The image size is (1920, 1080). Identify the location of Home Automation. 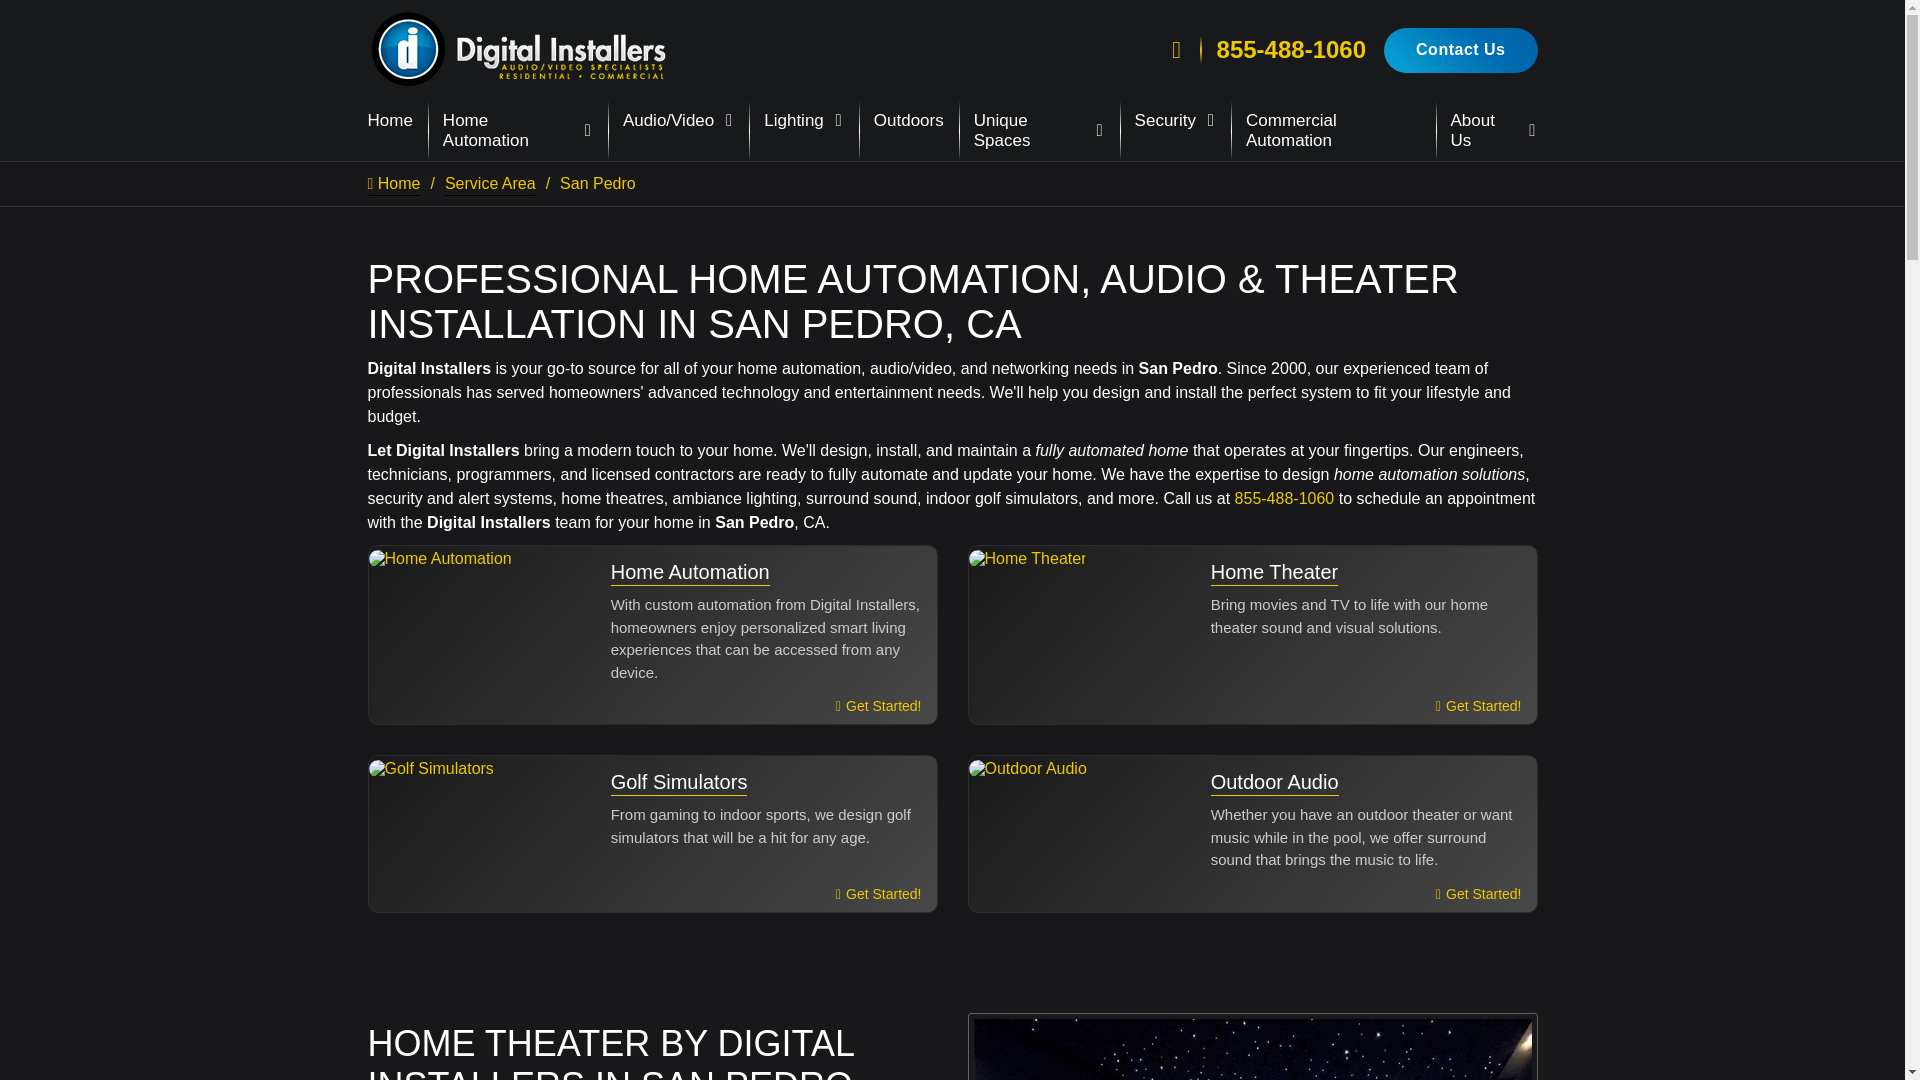
(518, 130).